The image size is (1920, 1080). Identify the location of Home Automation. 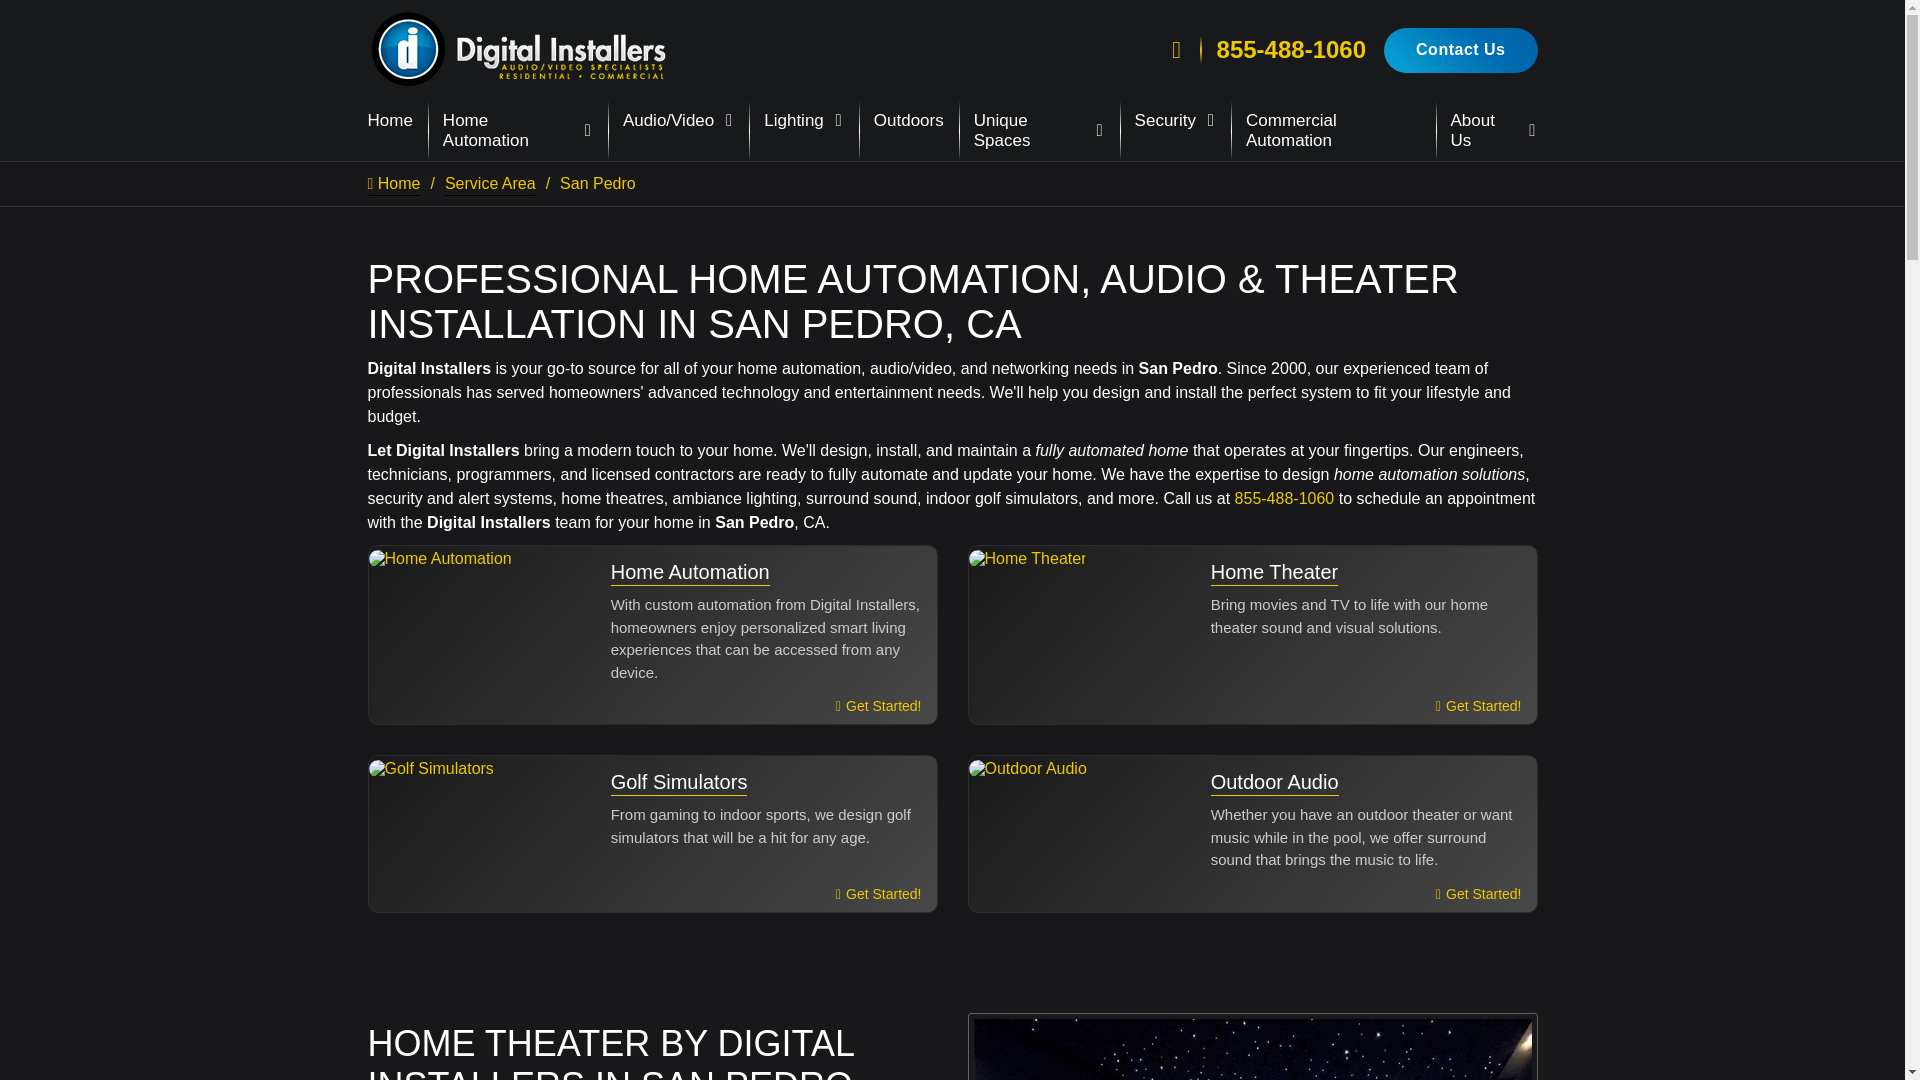
(518, 130).